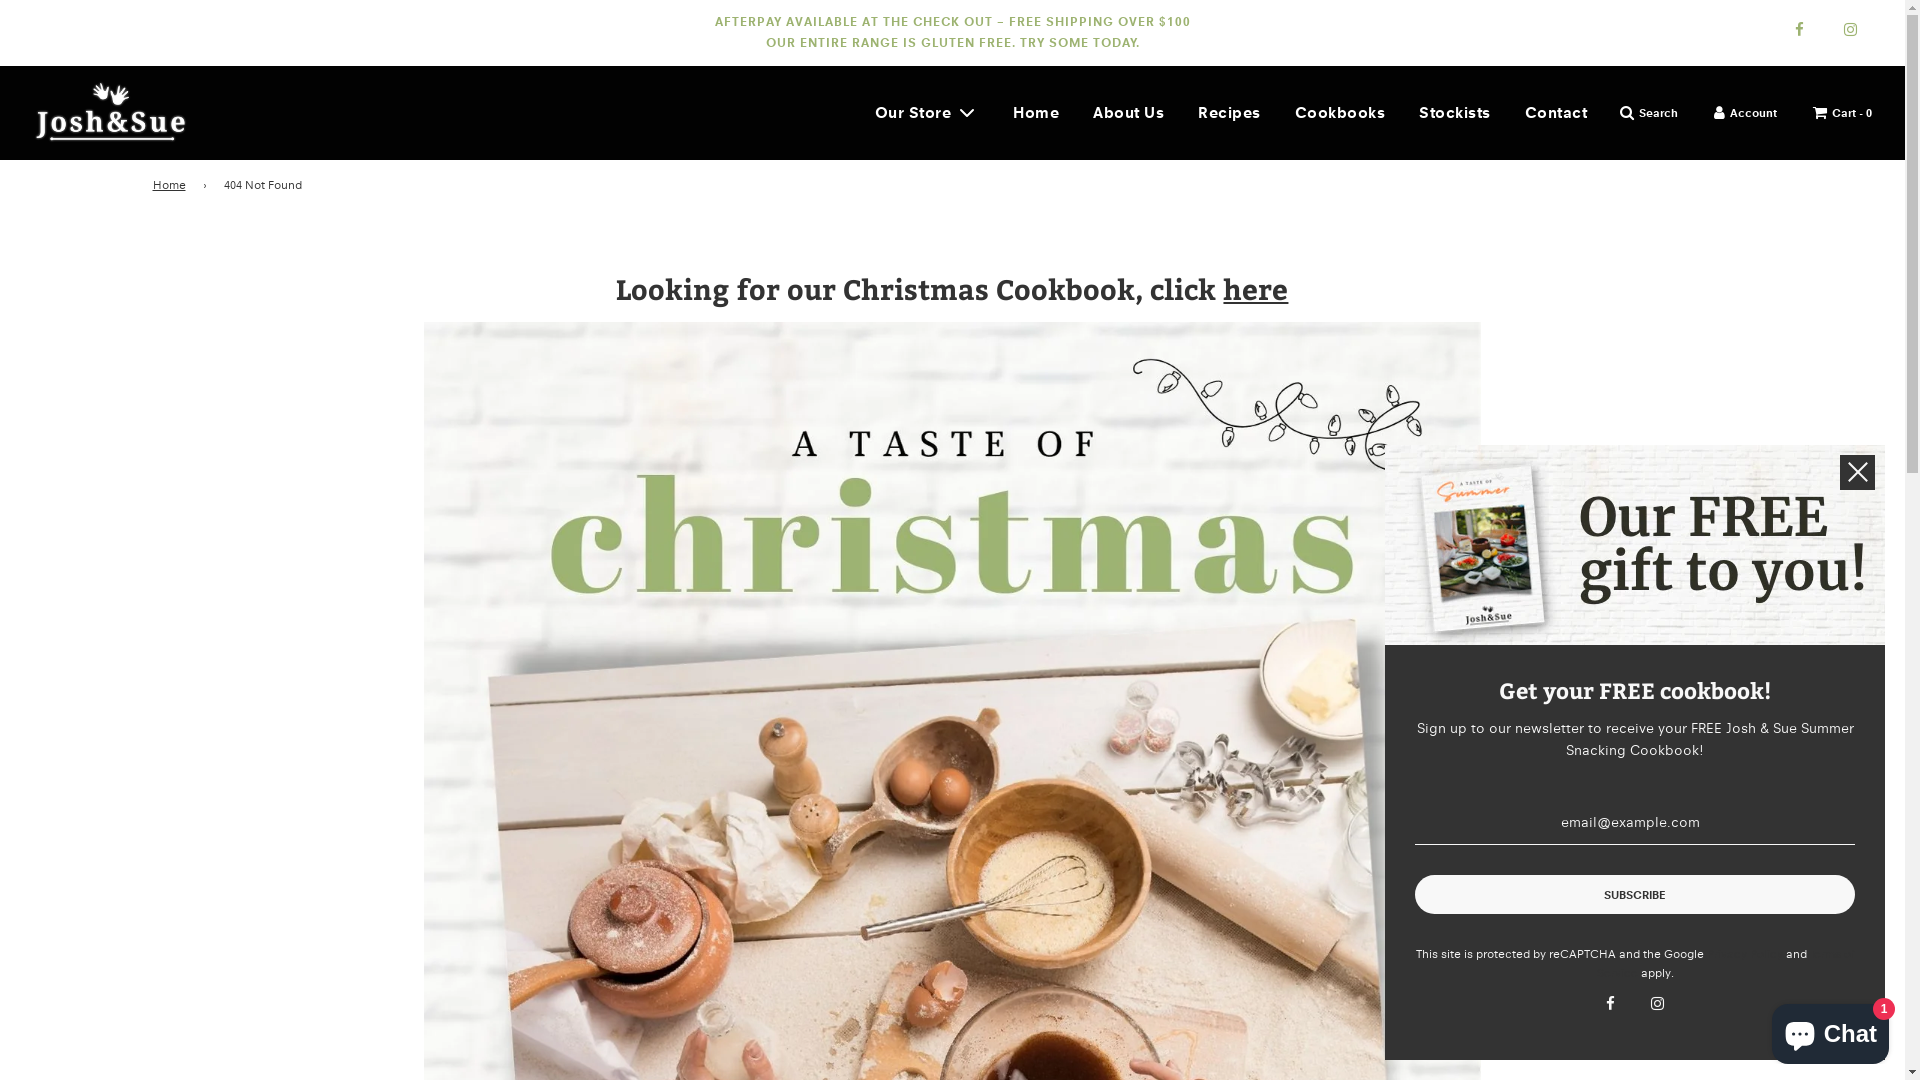  What do you see at coordinates (1128, 113) in the screenshot?
I see `About Us` at bounding box center [1128, 113].